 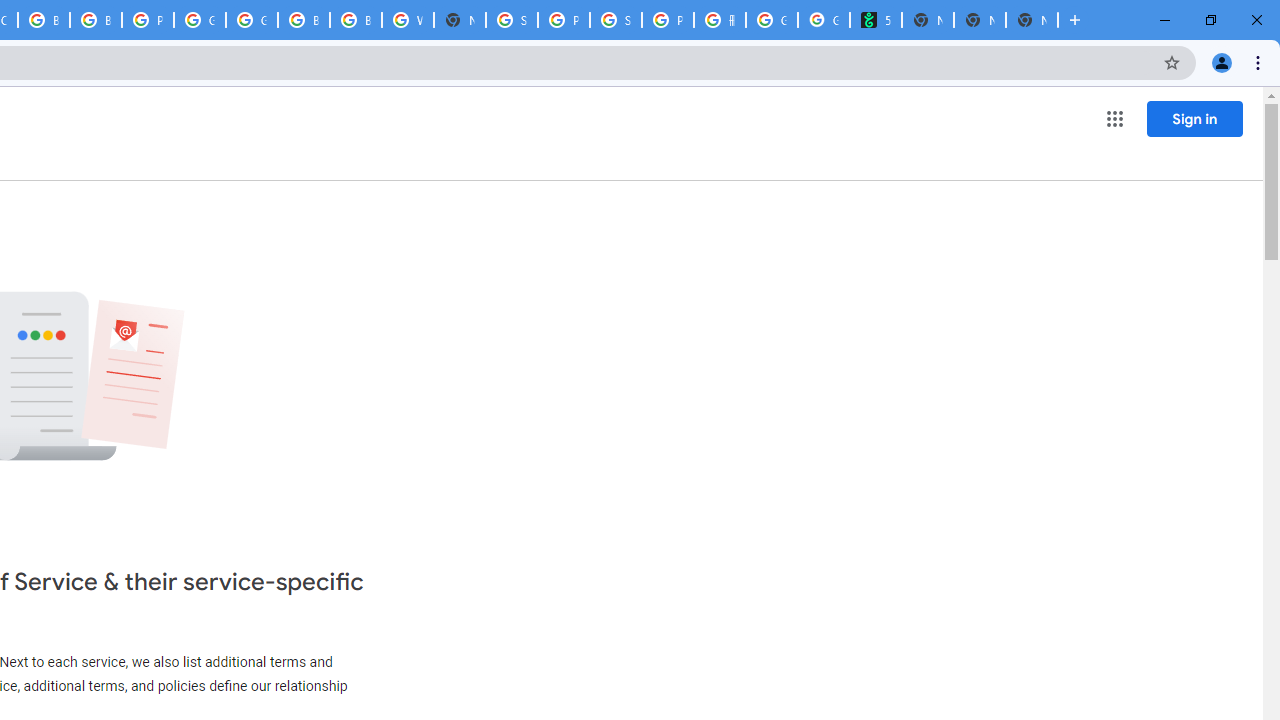 What do you see at coordinates (1032, 20) in the screenshot?
I see `New Tab` at bounding box center [1032, 20].